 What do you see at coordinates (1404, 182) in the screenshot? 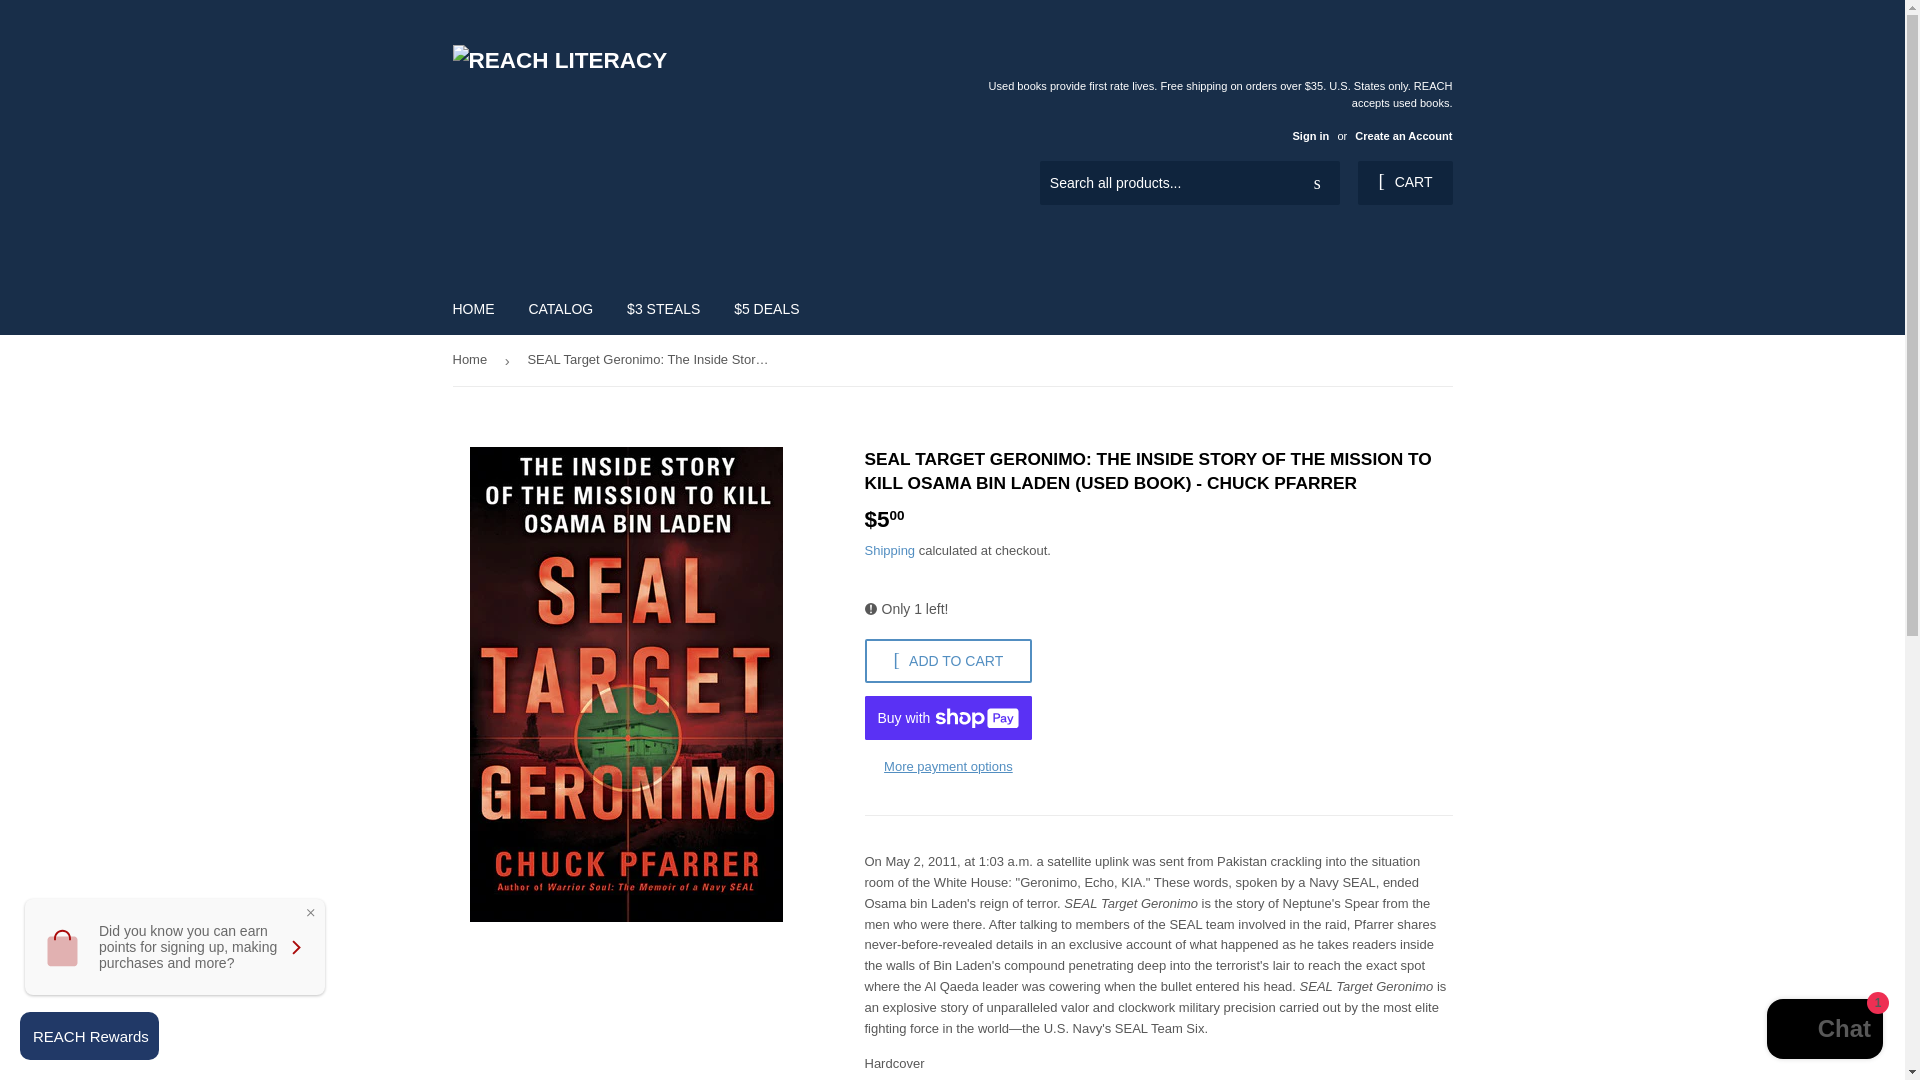
I see `CART` at bounding box center [1404, 182].